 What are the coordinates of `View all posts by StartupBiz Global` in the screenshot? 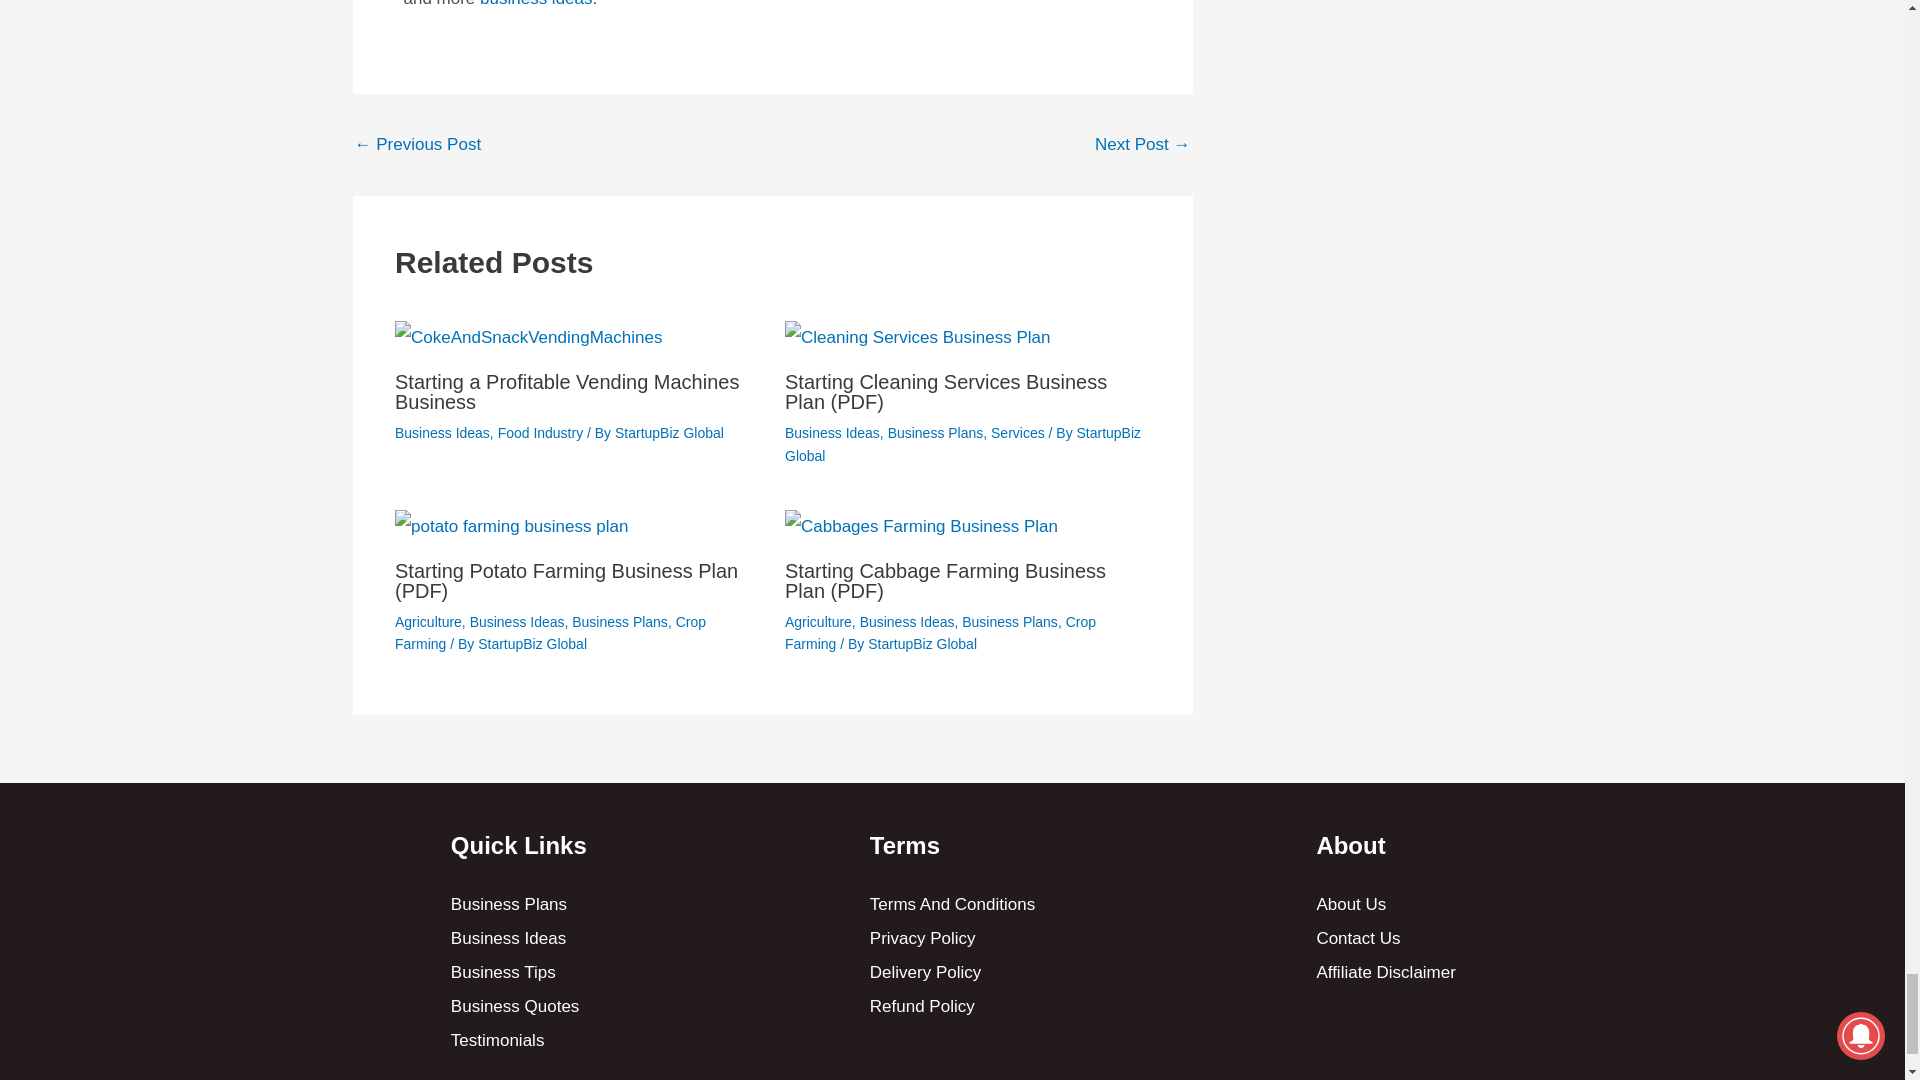 It's located at (532, 644).